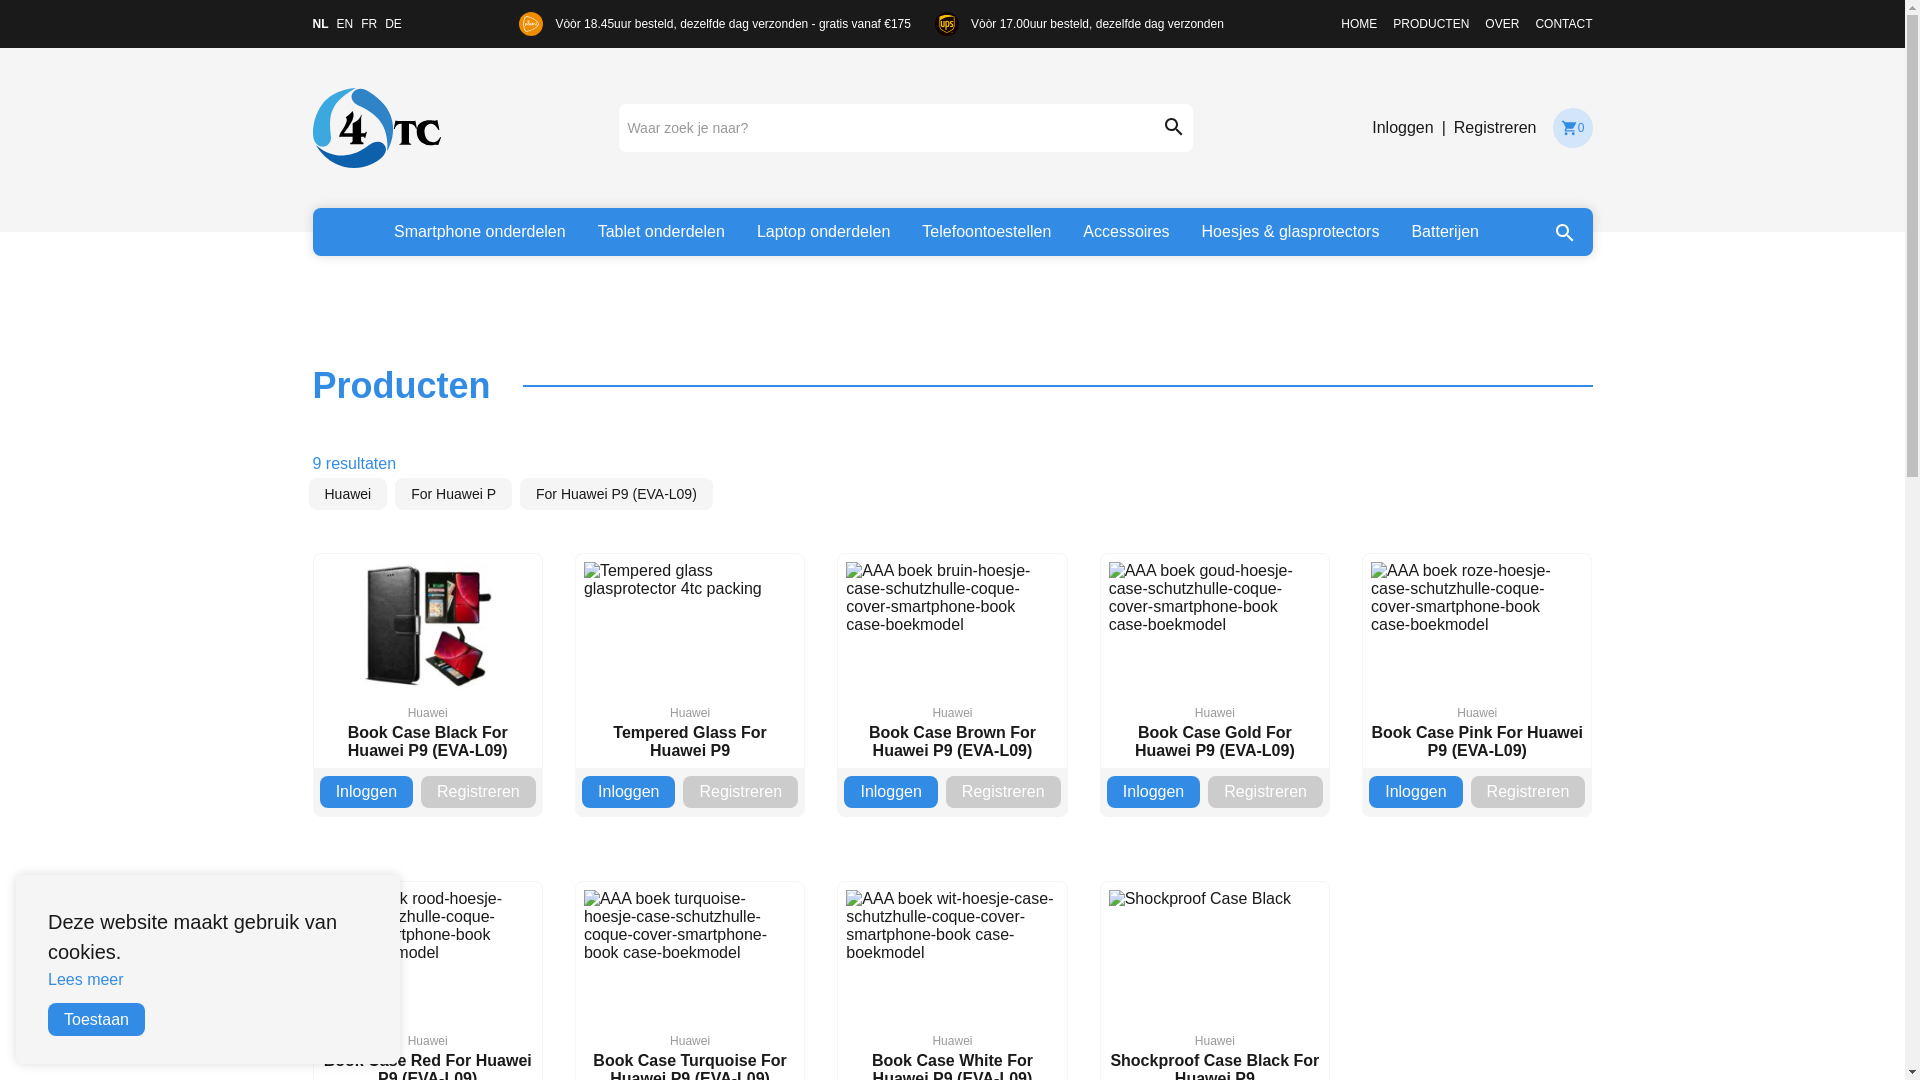 The height and width of the screenshot is (1080, 1920). What do you see at coordinates (662, 232) in the screenshot?
I see `Tablet onderdelen` at bounding box center [662, 232].